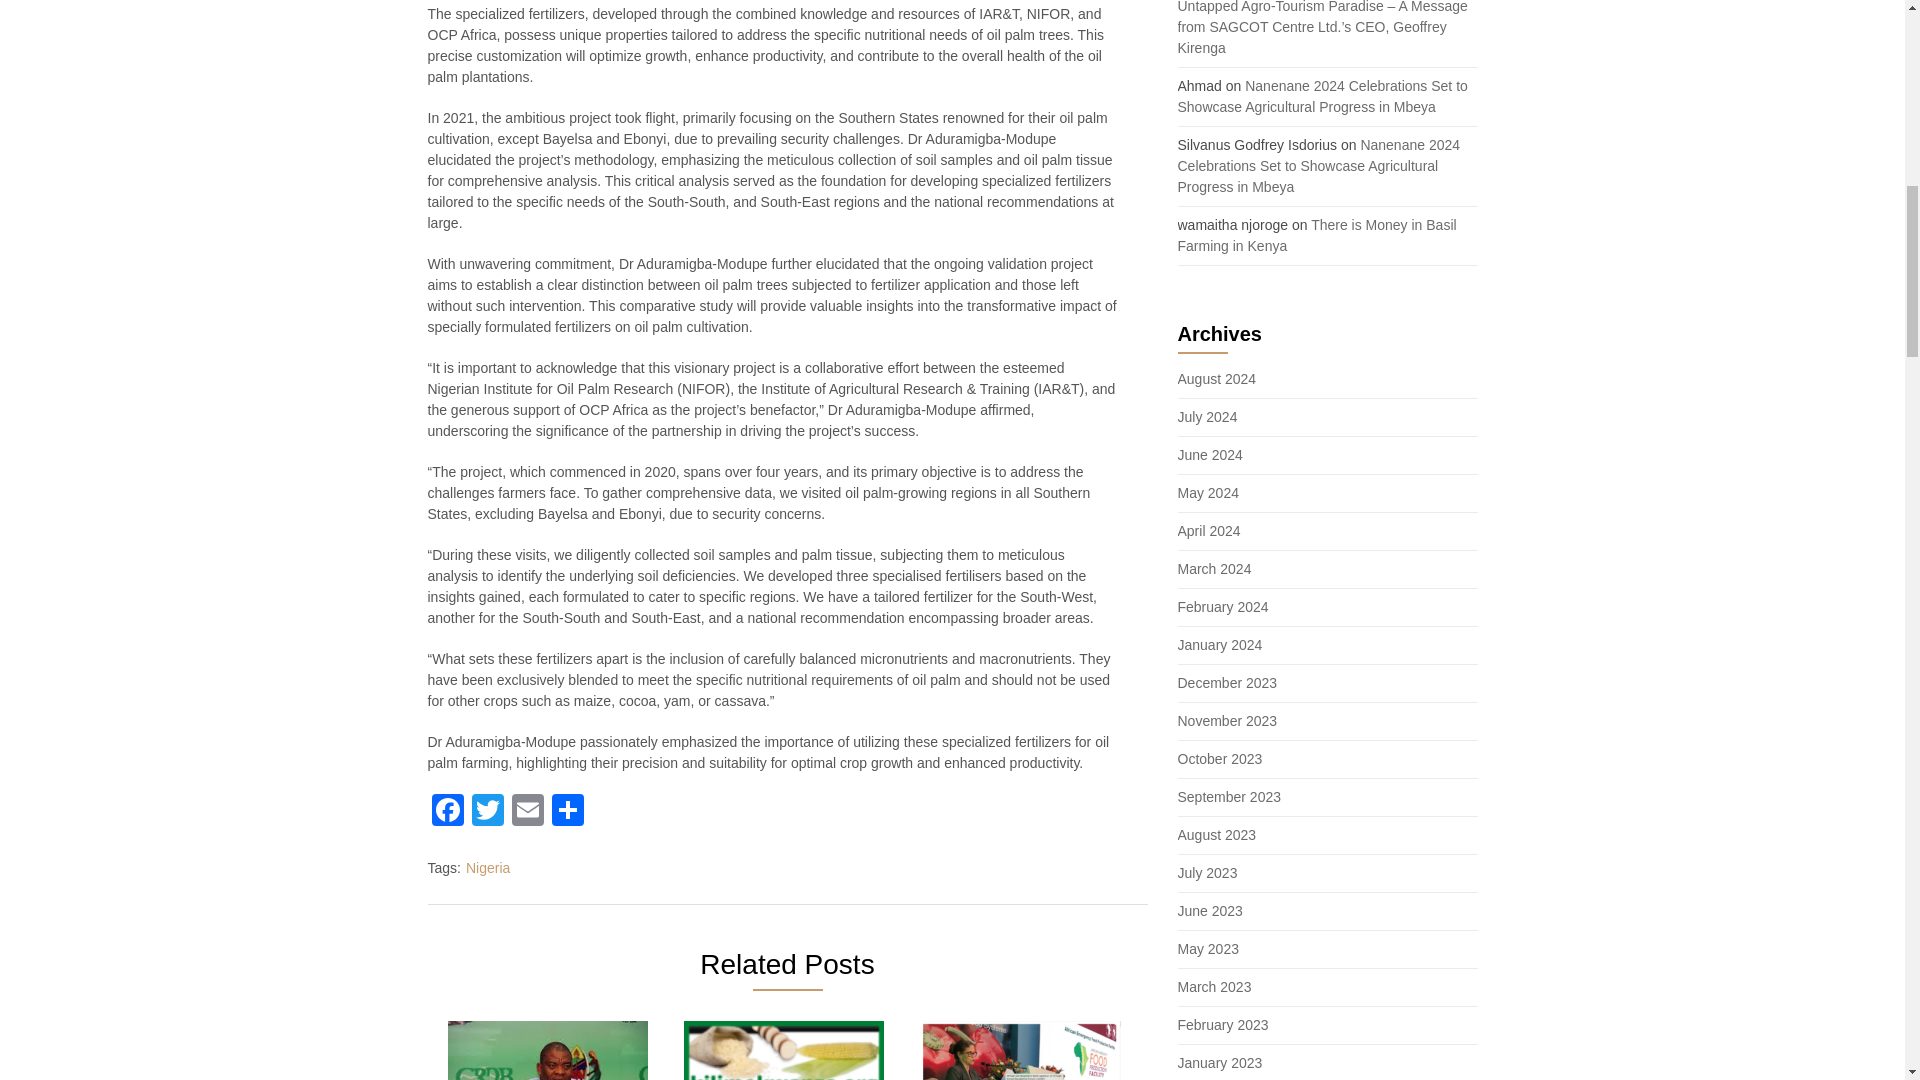  What do you see at coordinates (528, 812) in the screenshot?
I see `Email` at bounding box center [528, 812].